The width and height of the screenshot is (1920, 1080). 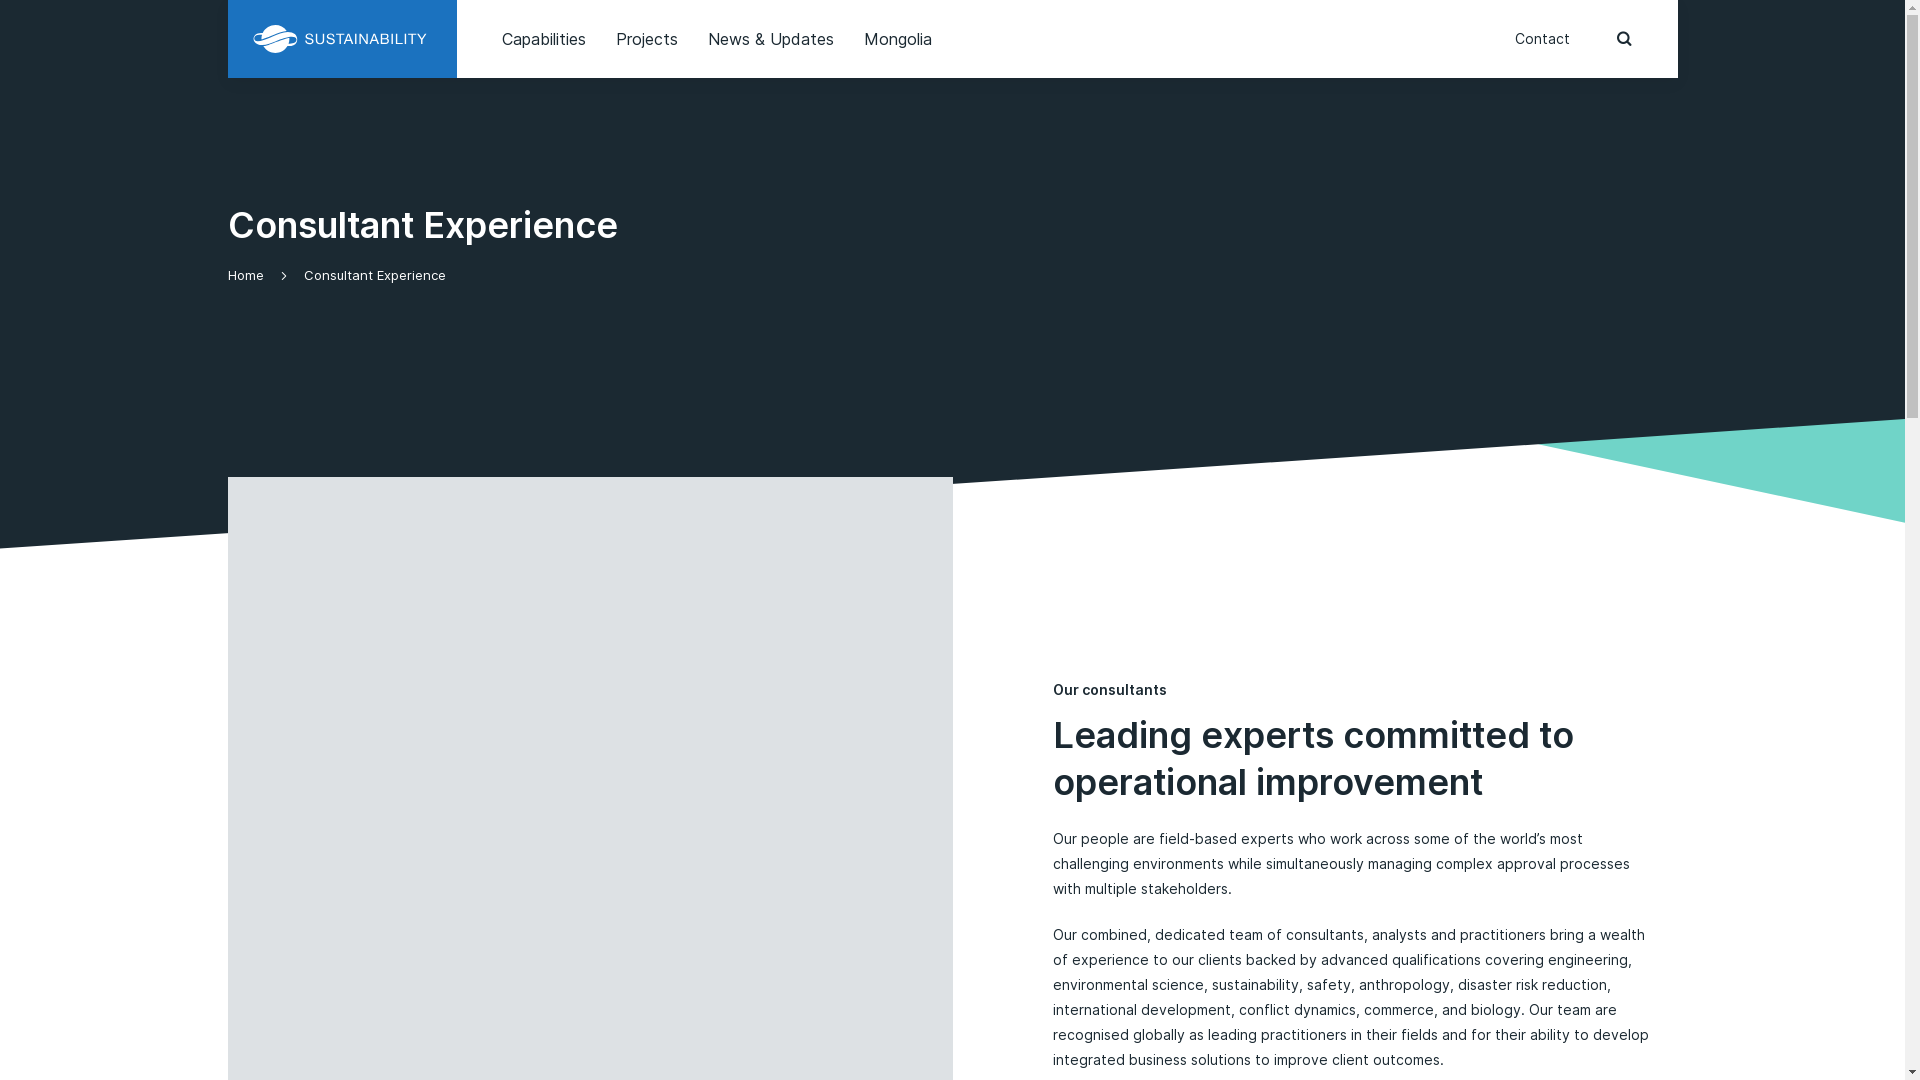 What do you see at coordinates (647, 40) in the screenshot?
I see `Projects` at bounding box center [647, 40].